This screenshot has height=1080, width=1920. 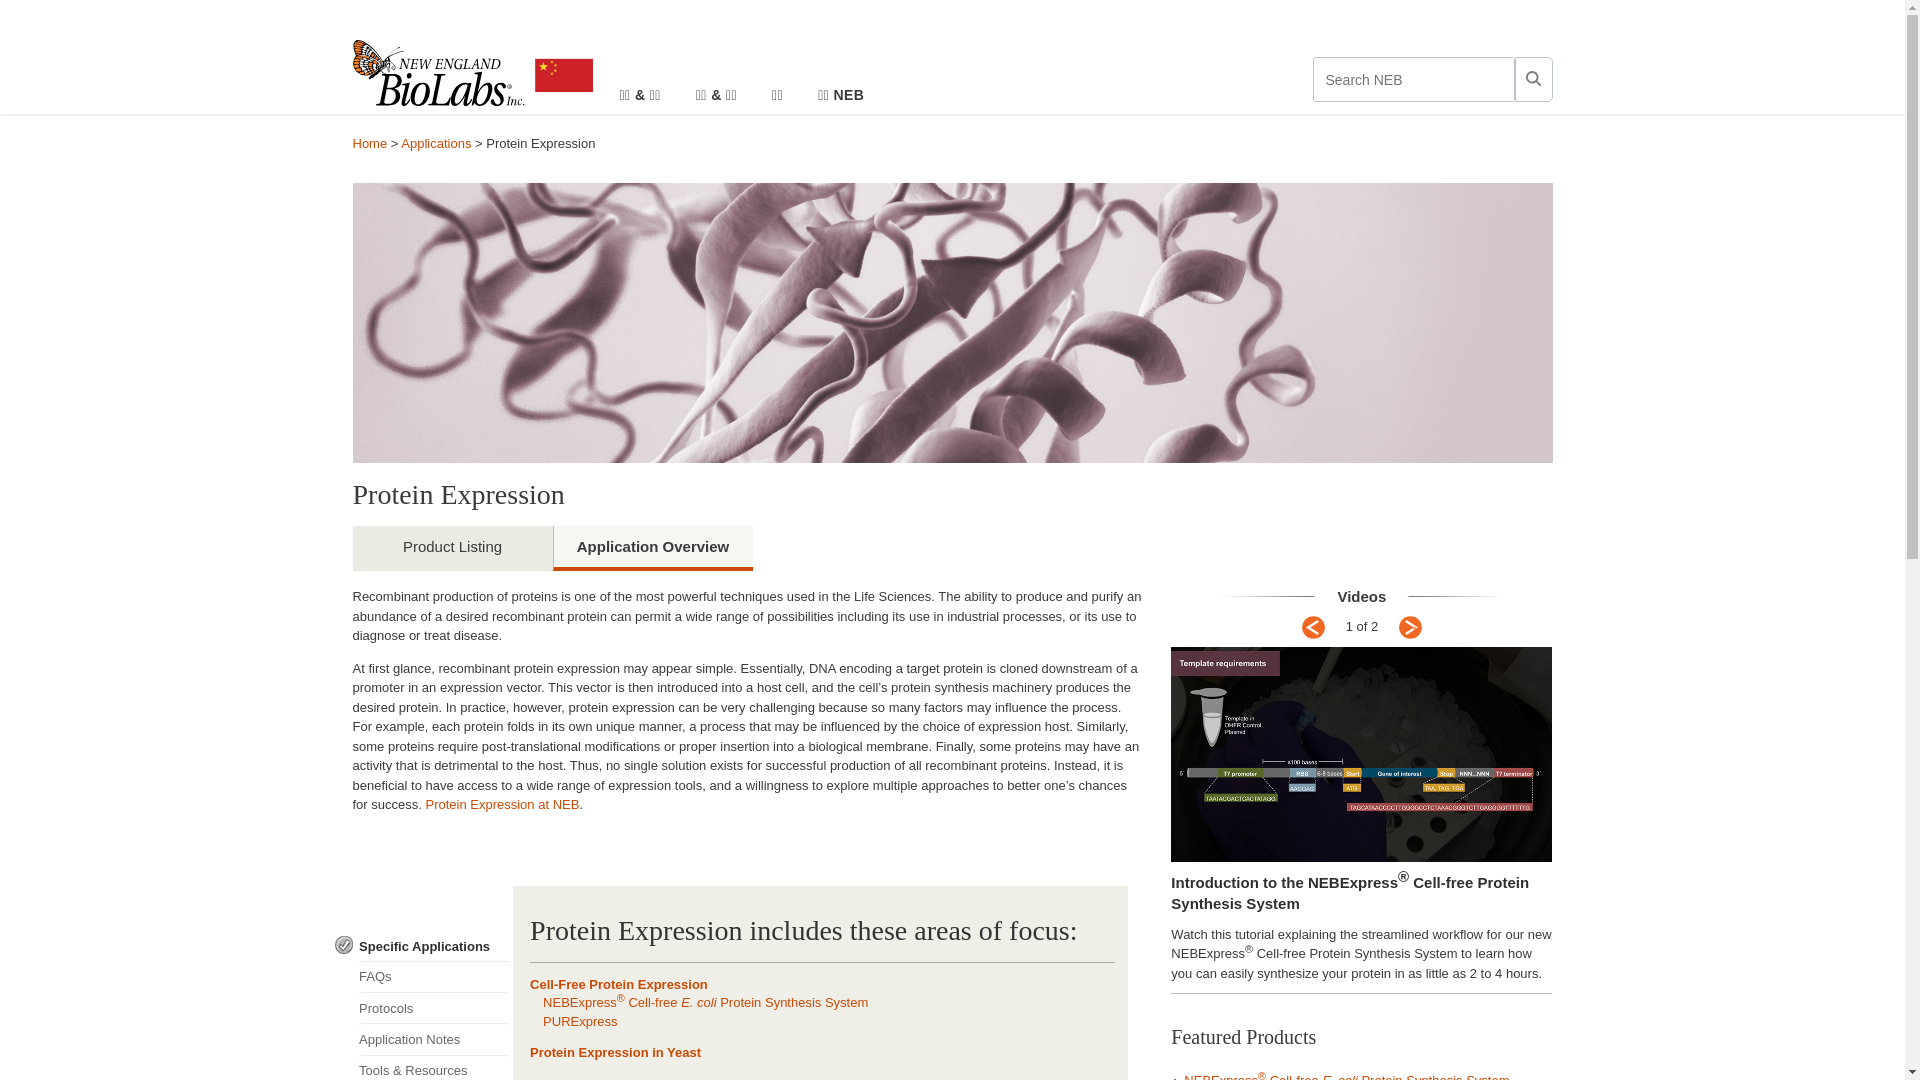 I want to click on Home, so click(x=370, y=144).